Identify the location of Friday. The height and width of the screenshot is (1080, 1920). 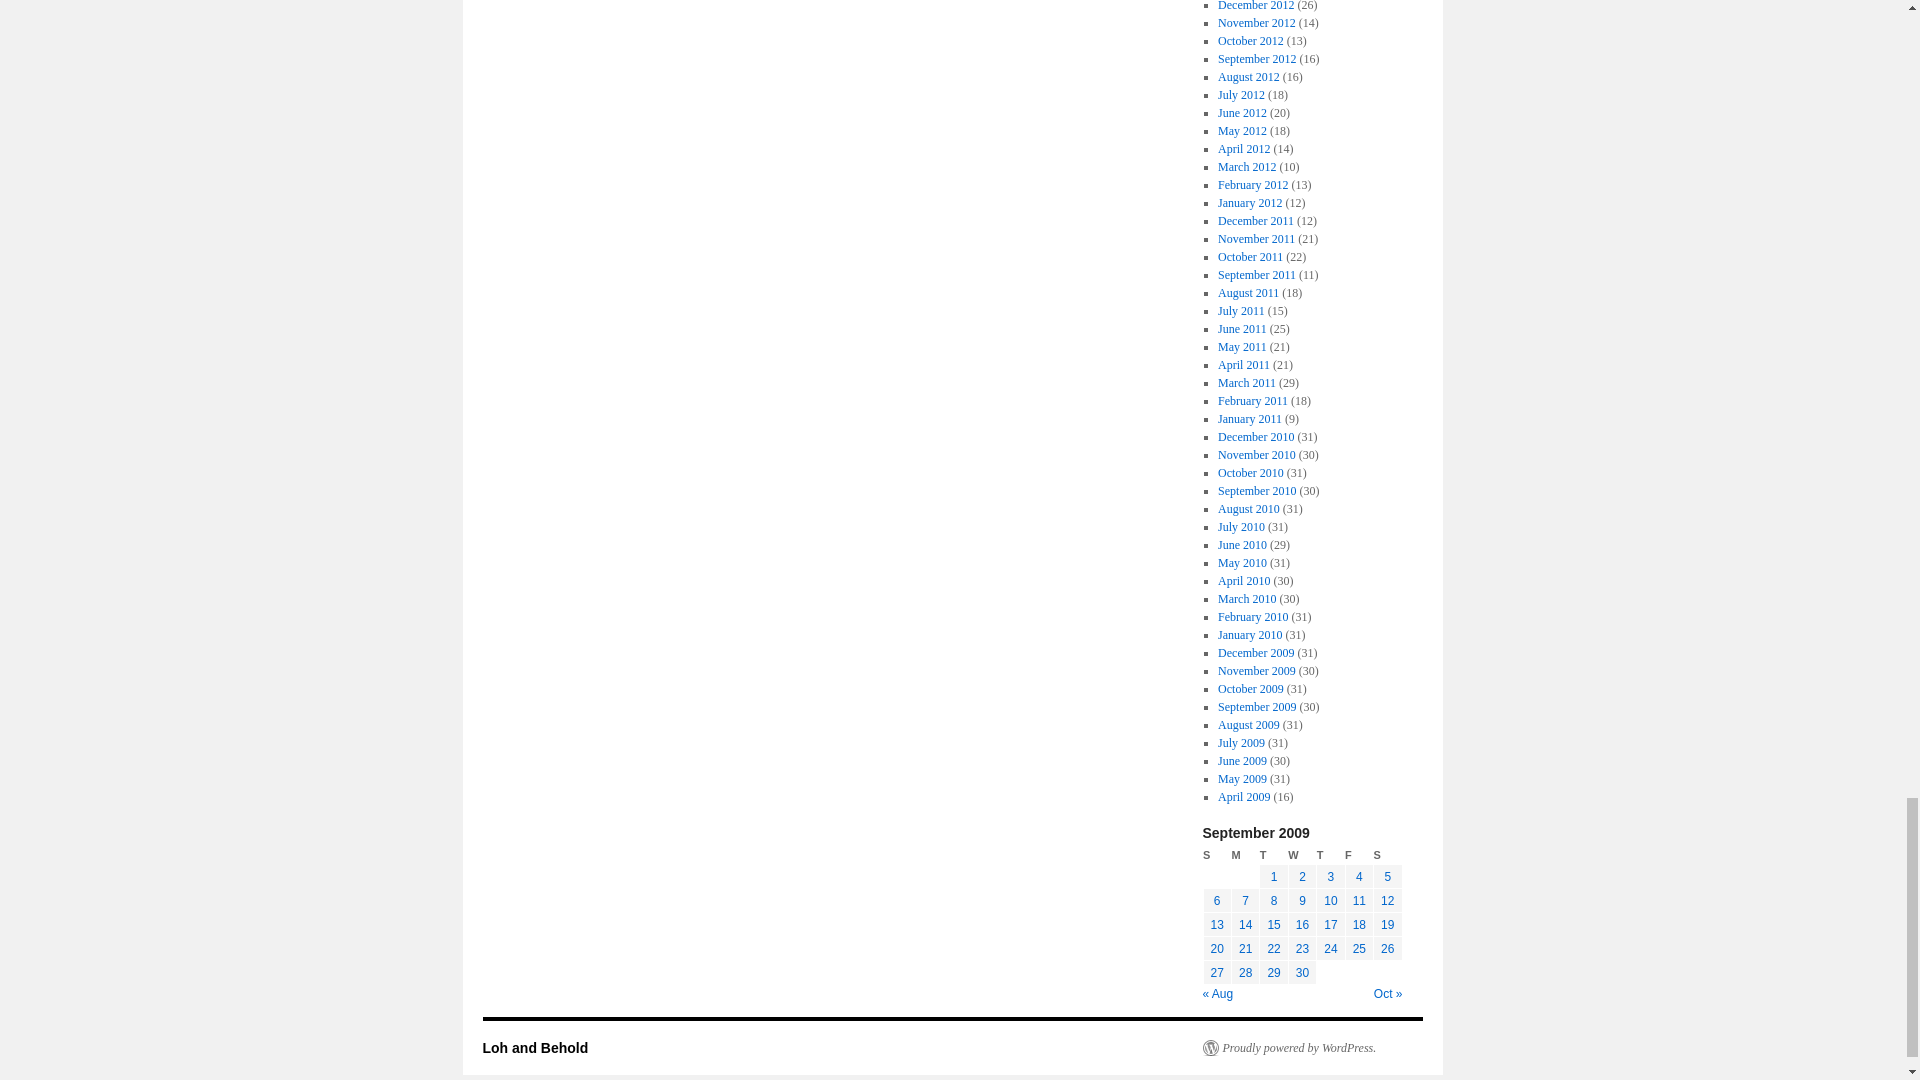
(1358, 855).